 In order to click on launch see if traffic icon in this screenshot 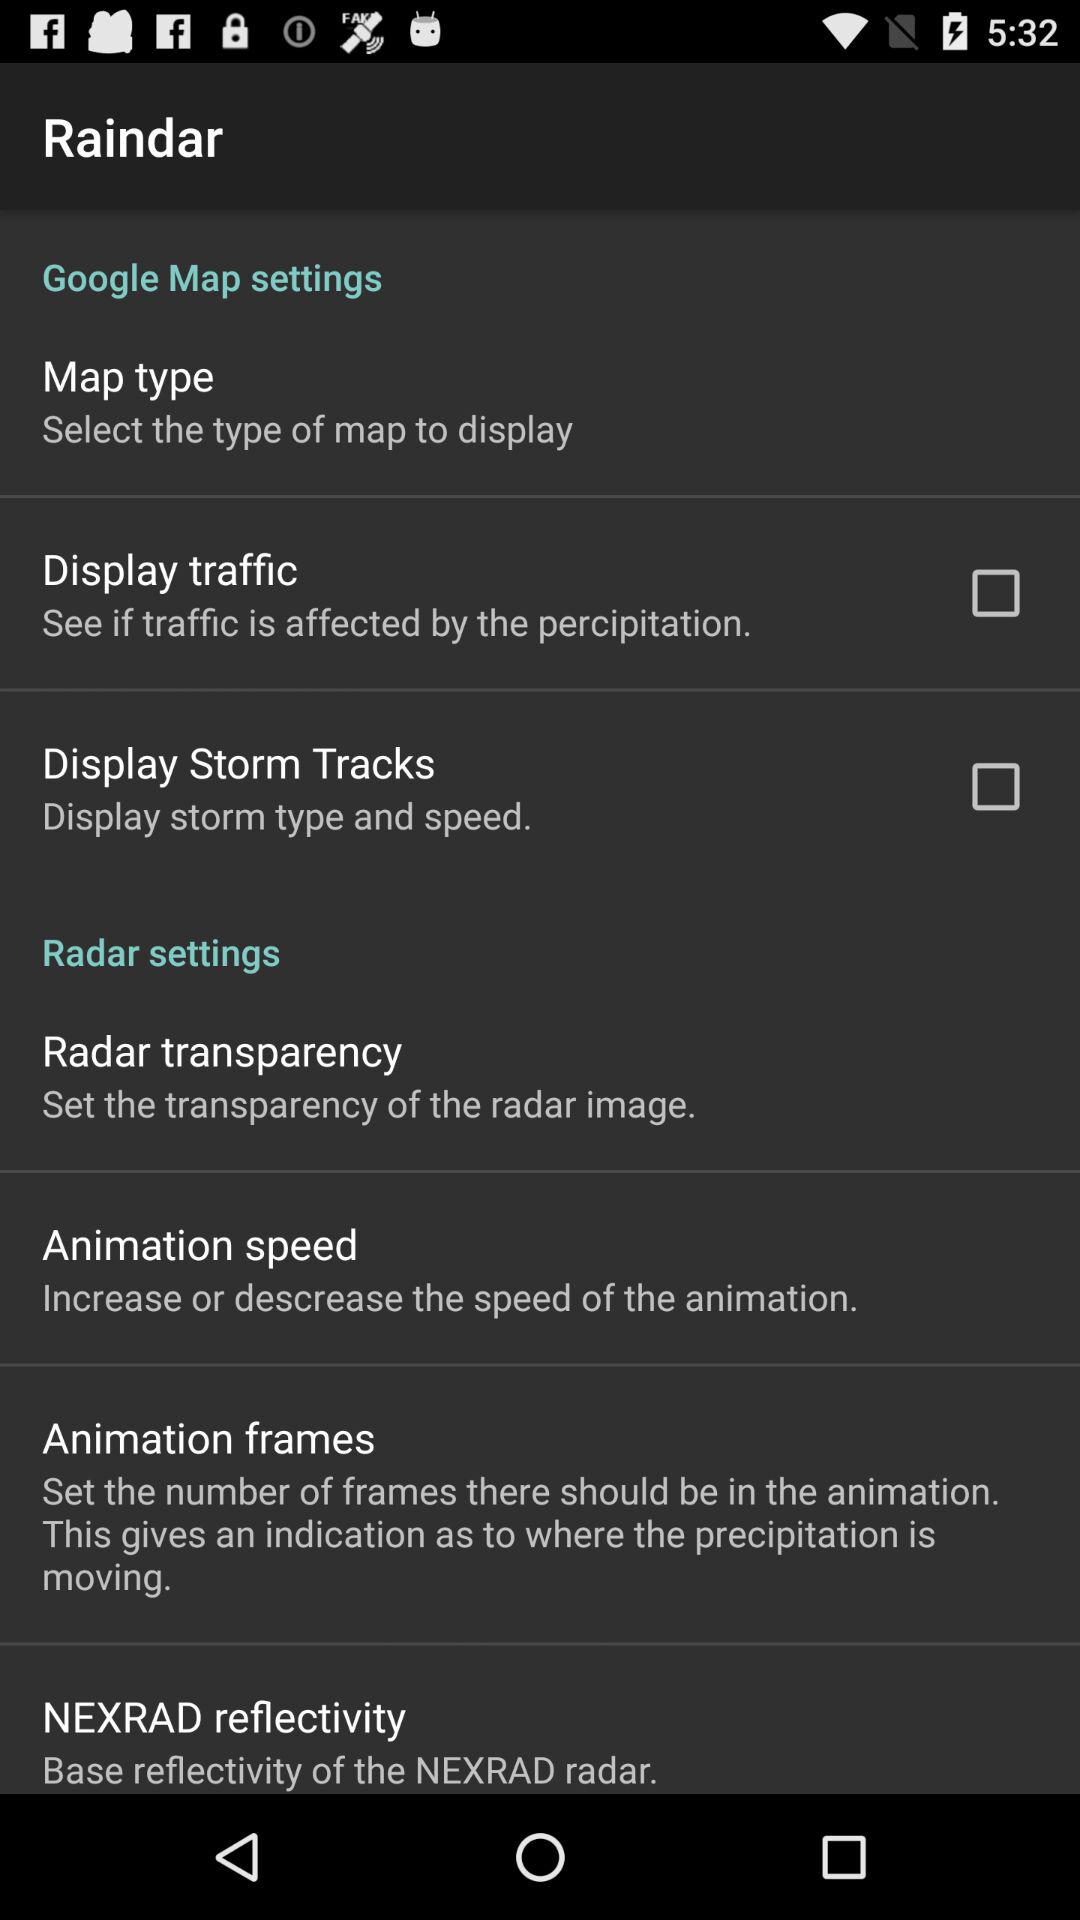, I will do `click(397, 621)`.